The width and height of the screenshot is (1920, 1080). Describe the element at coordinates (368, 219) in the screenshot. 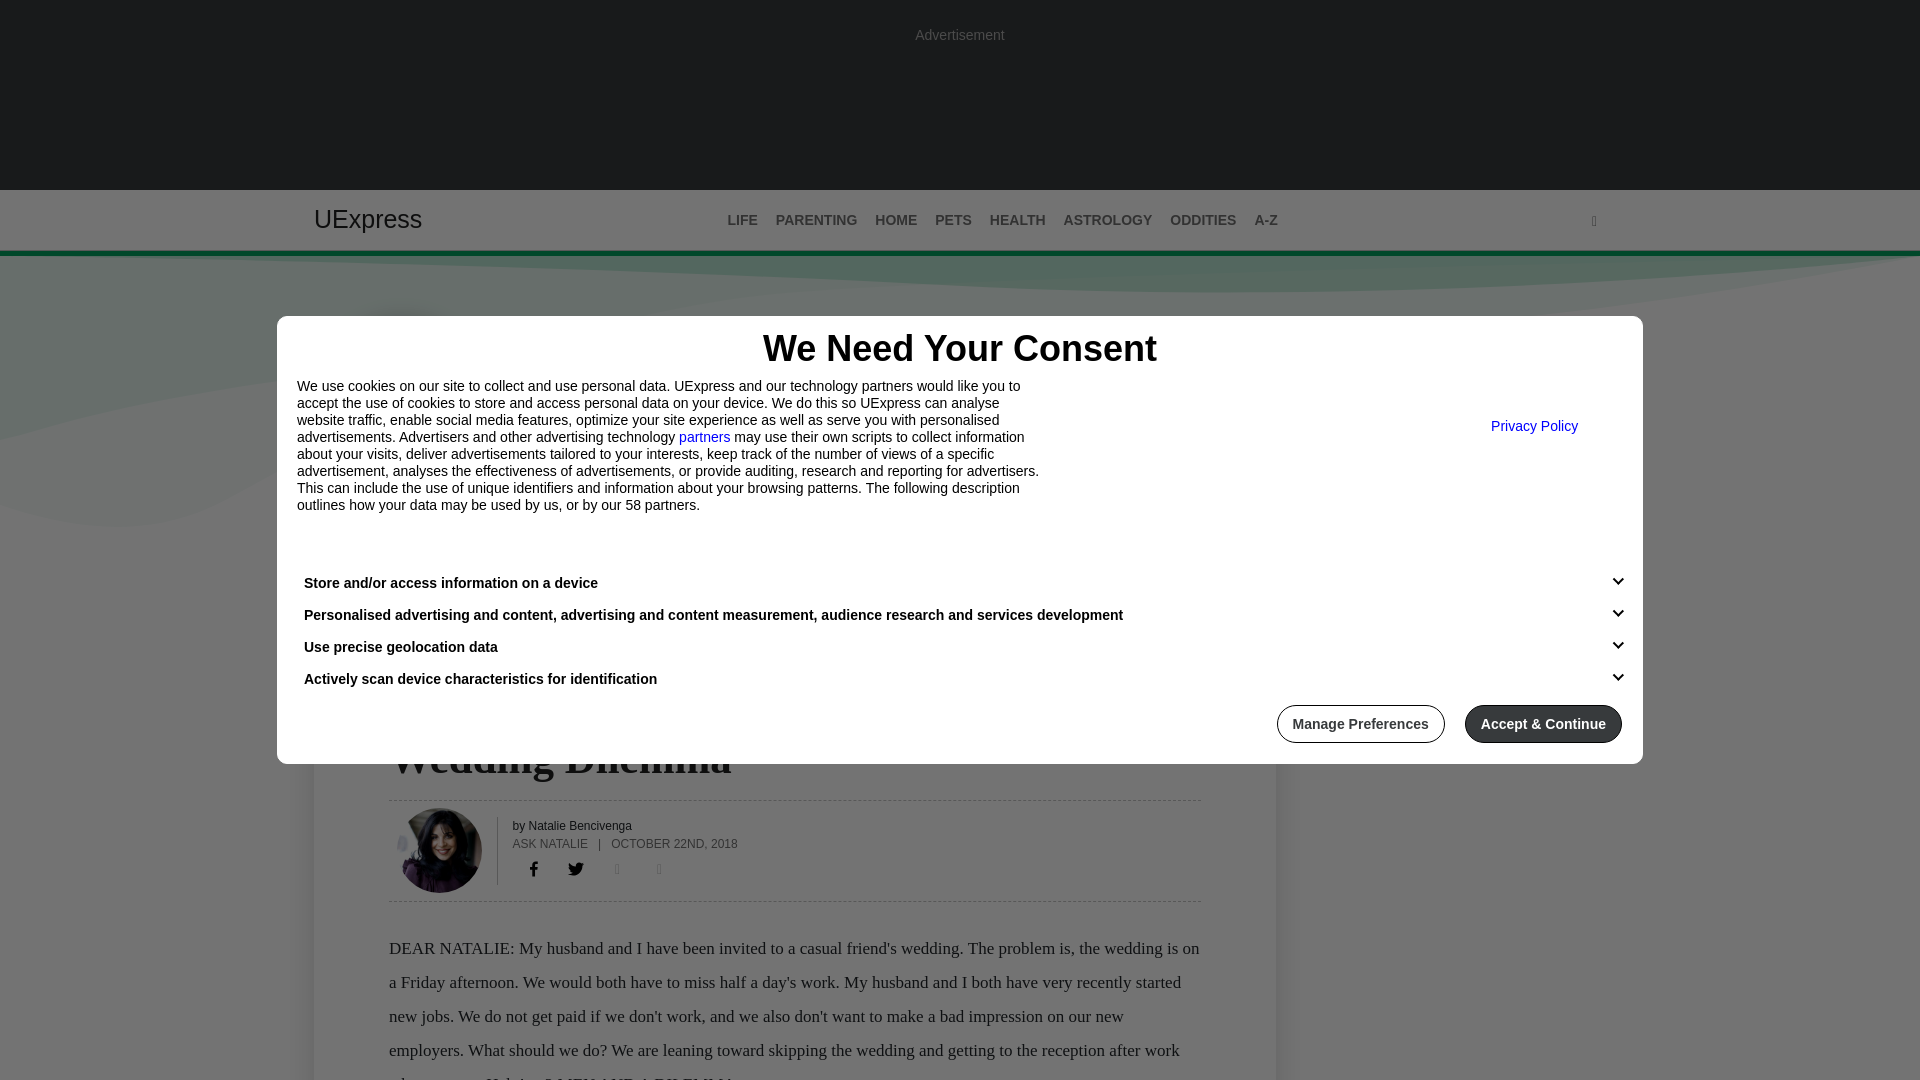

I see `UExpress` at that location.